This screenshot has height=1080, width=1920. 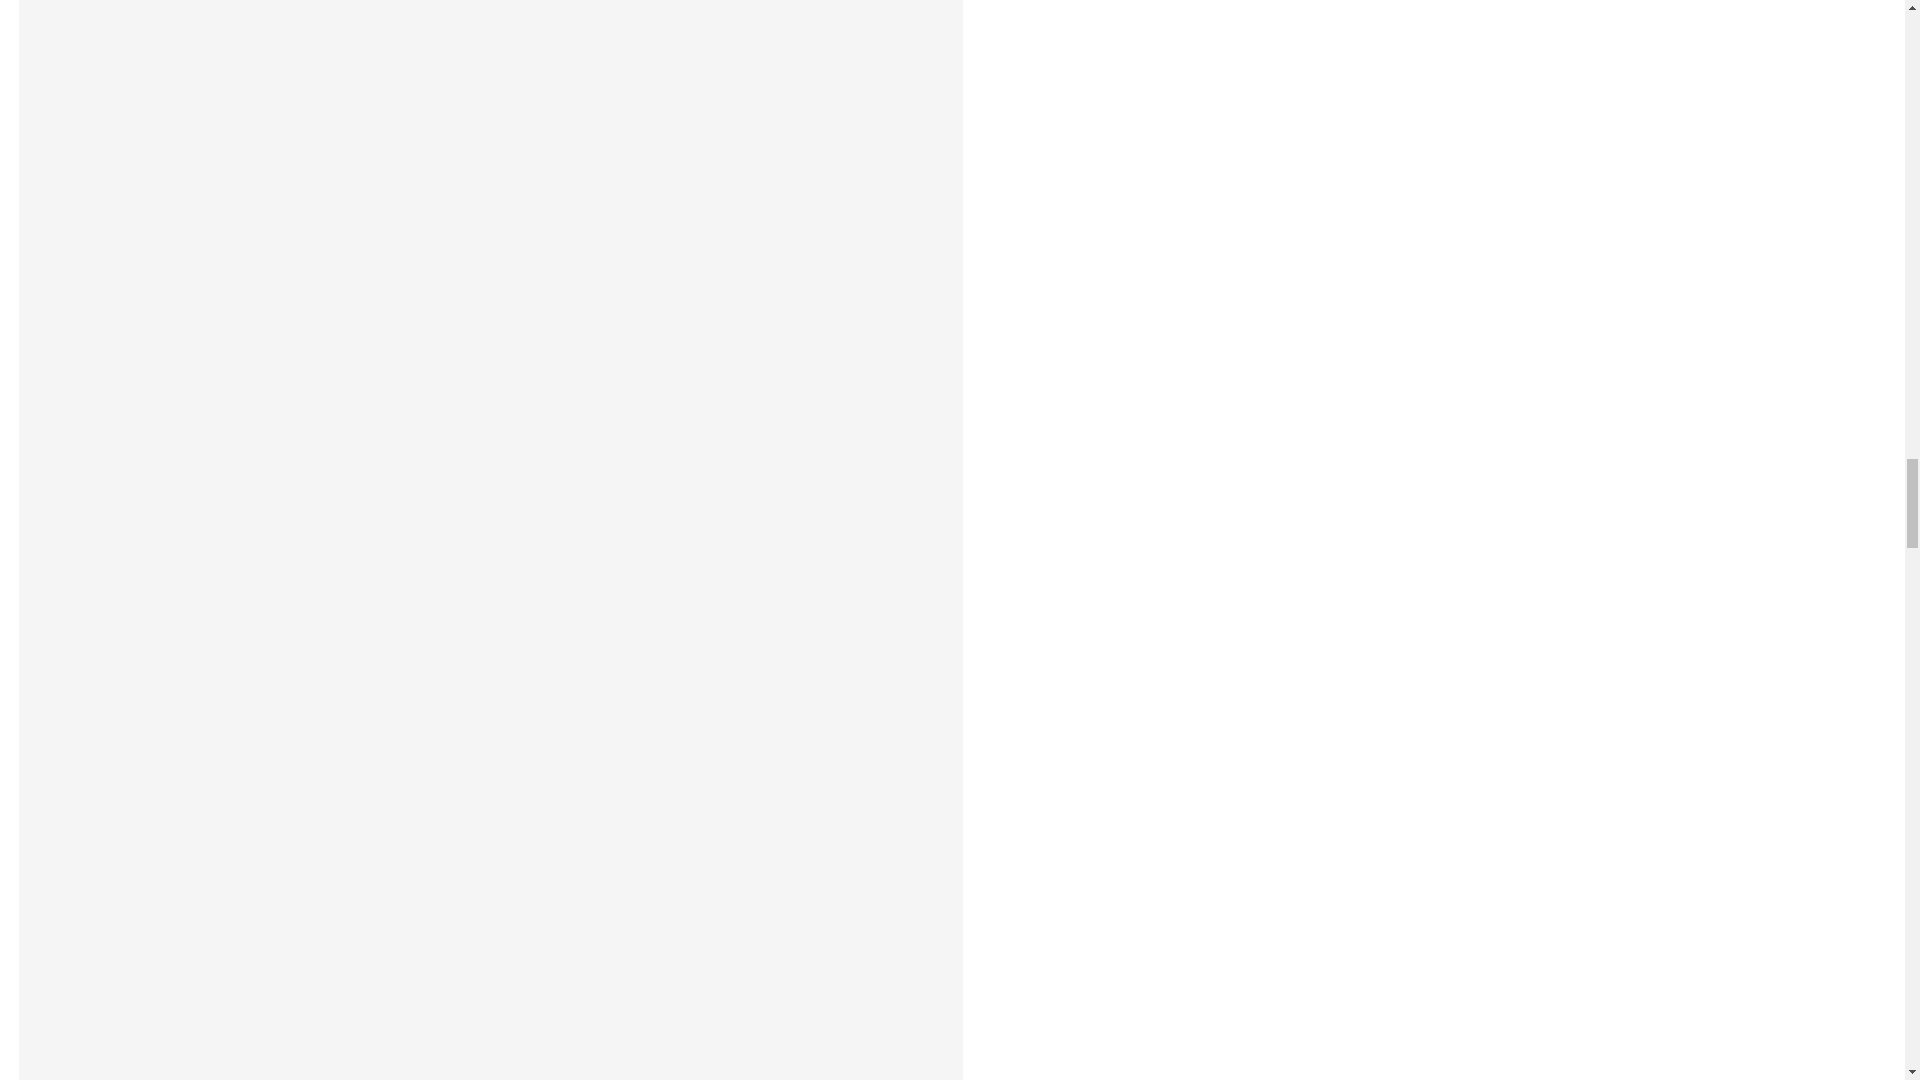 What do you see at coordinates (286, 92) in the screenshot?
I see `Courage: Eight Portraits` at bounding box center [286, 92].